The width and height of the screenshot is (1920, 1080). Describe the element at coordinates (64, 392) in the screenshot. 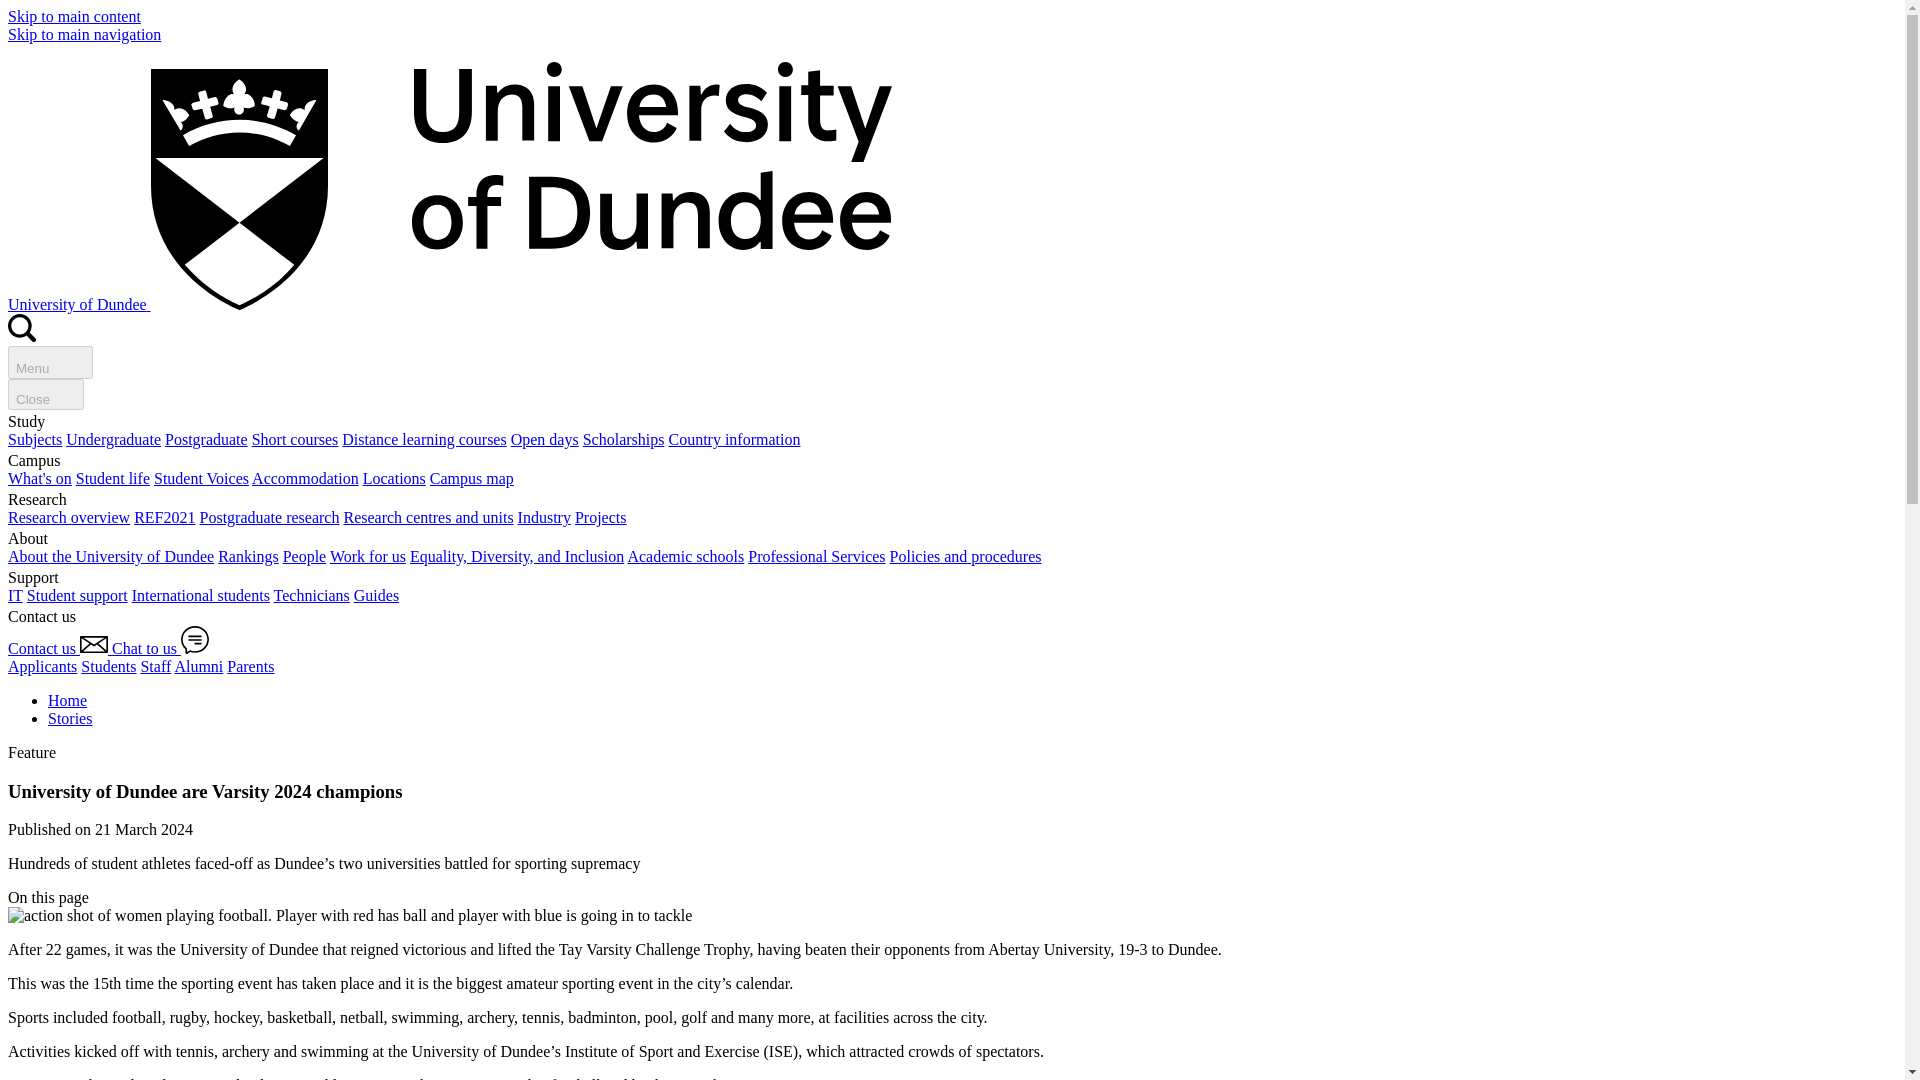

I see `close` at that location.